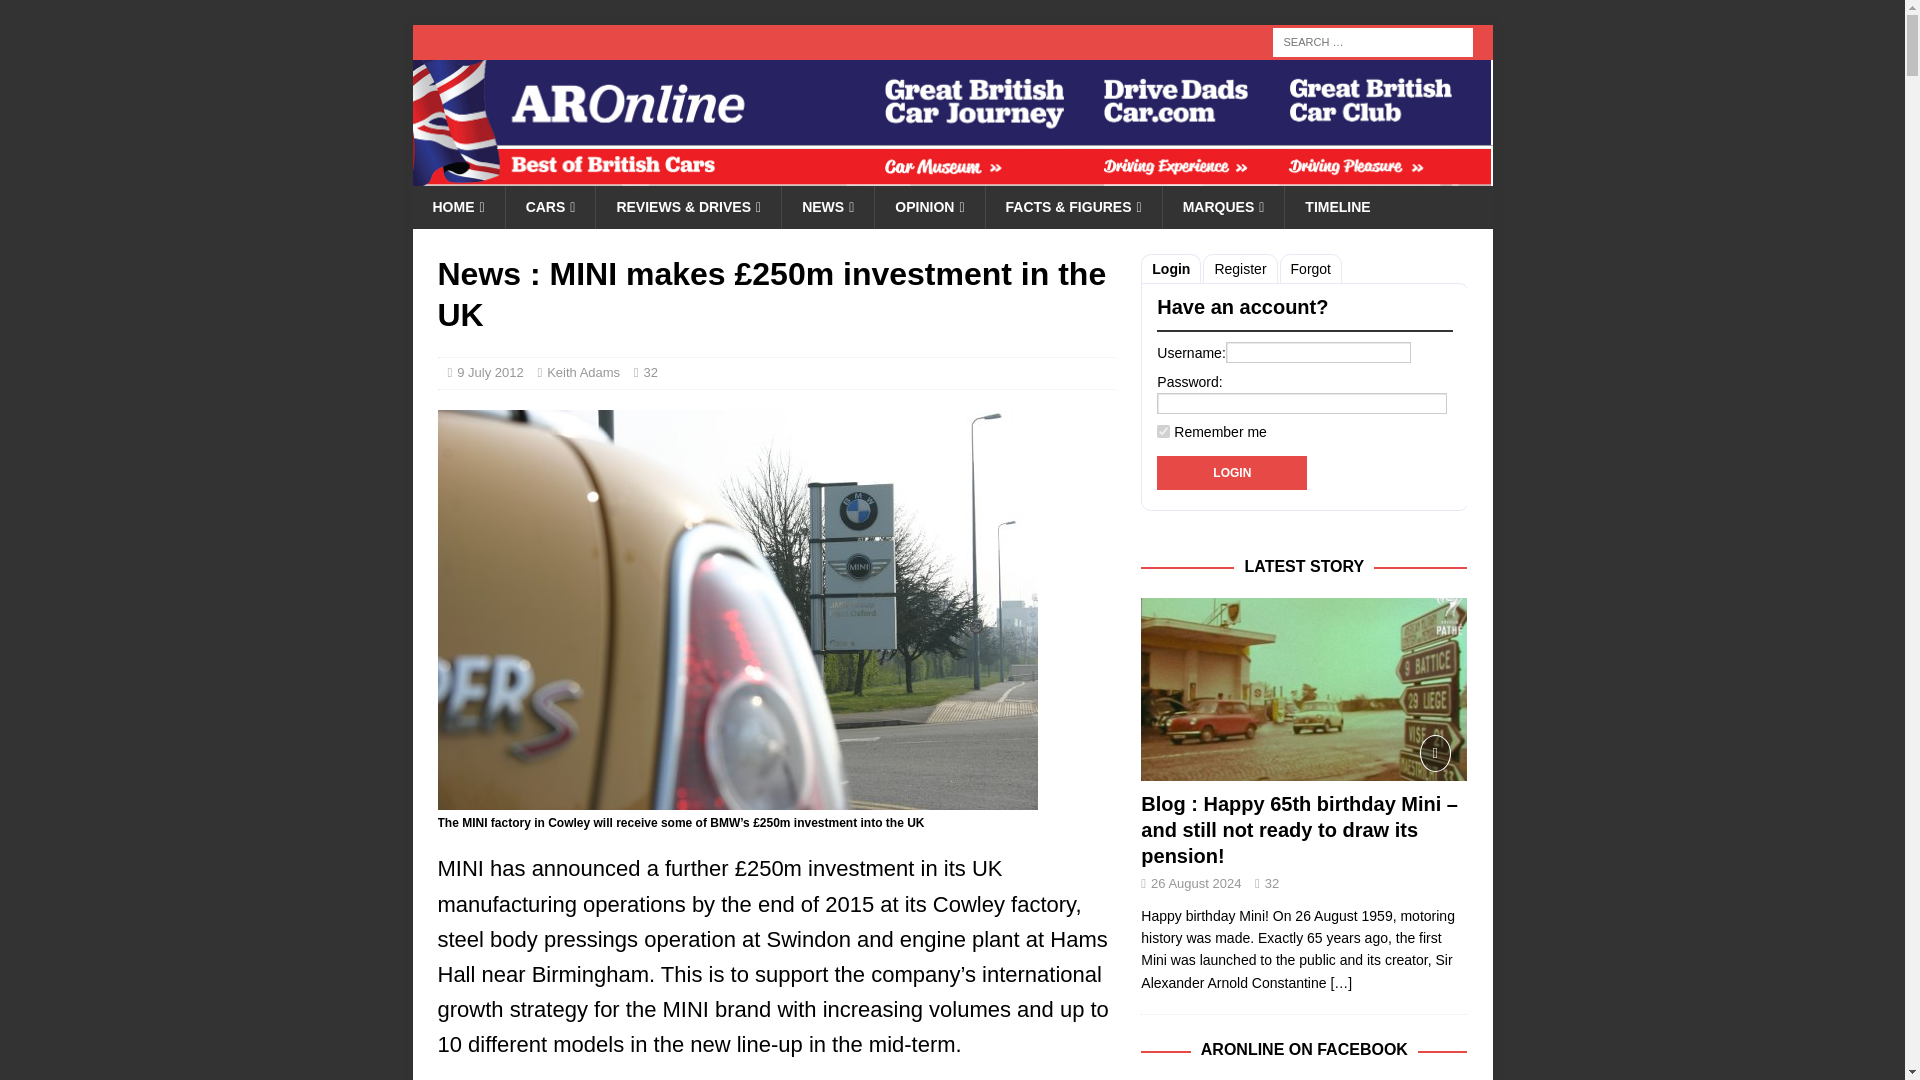 Image resolution: width=1920 pixels, height=1080 pixels. Describe the element at coordinates (550, 206) in the screenshot. I see `AROnline model histories` at that location.